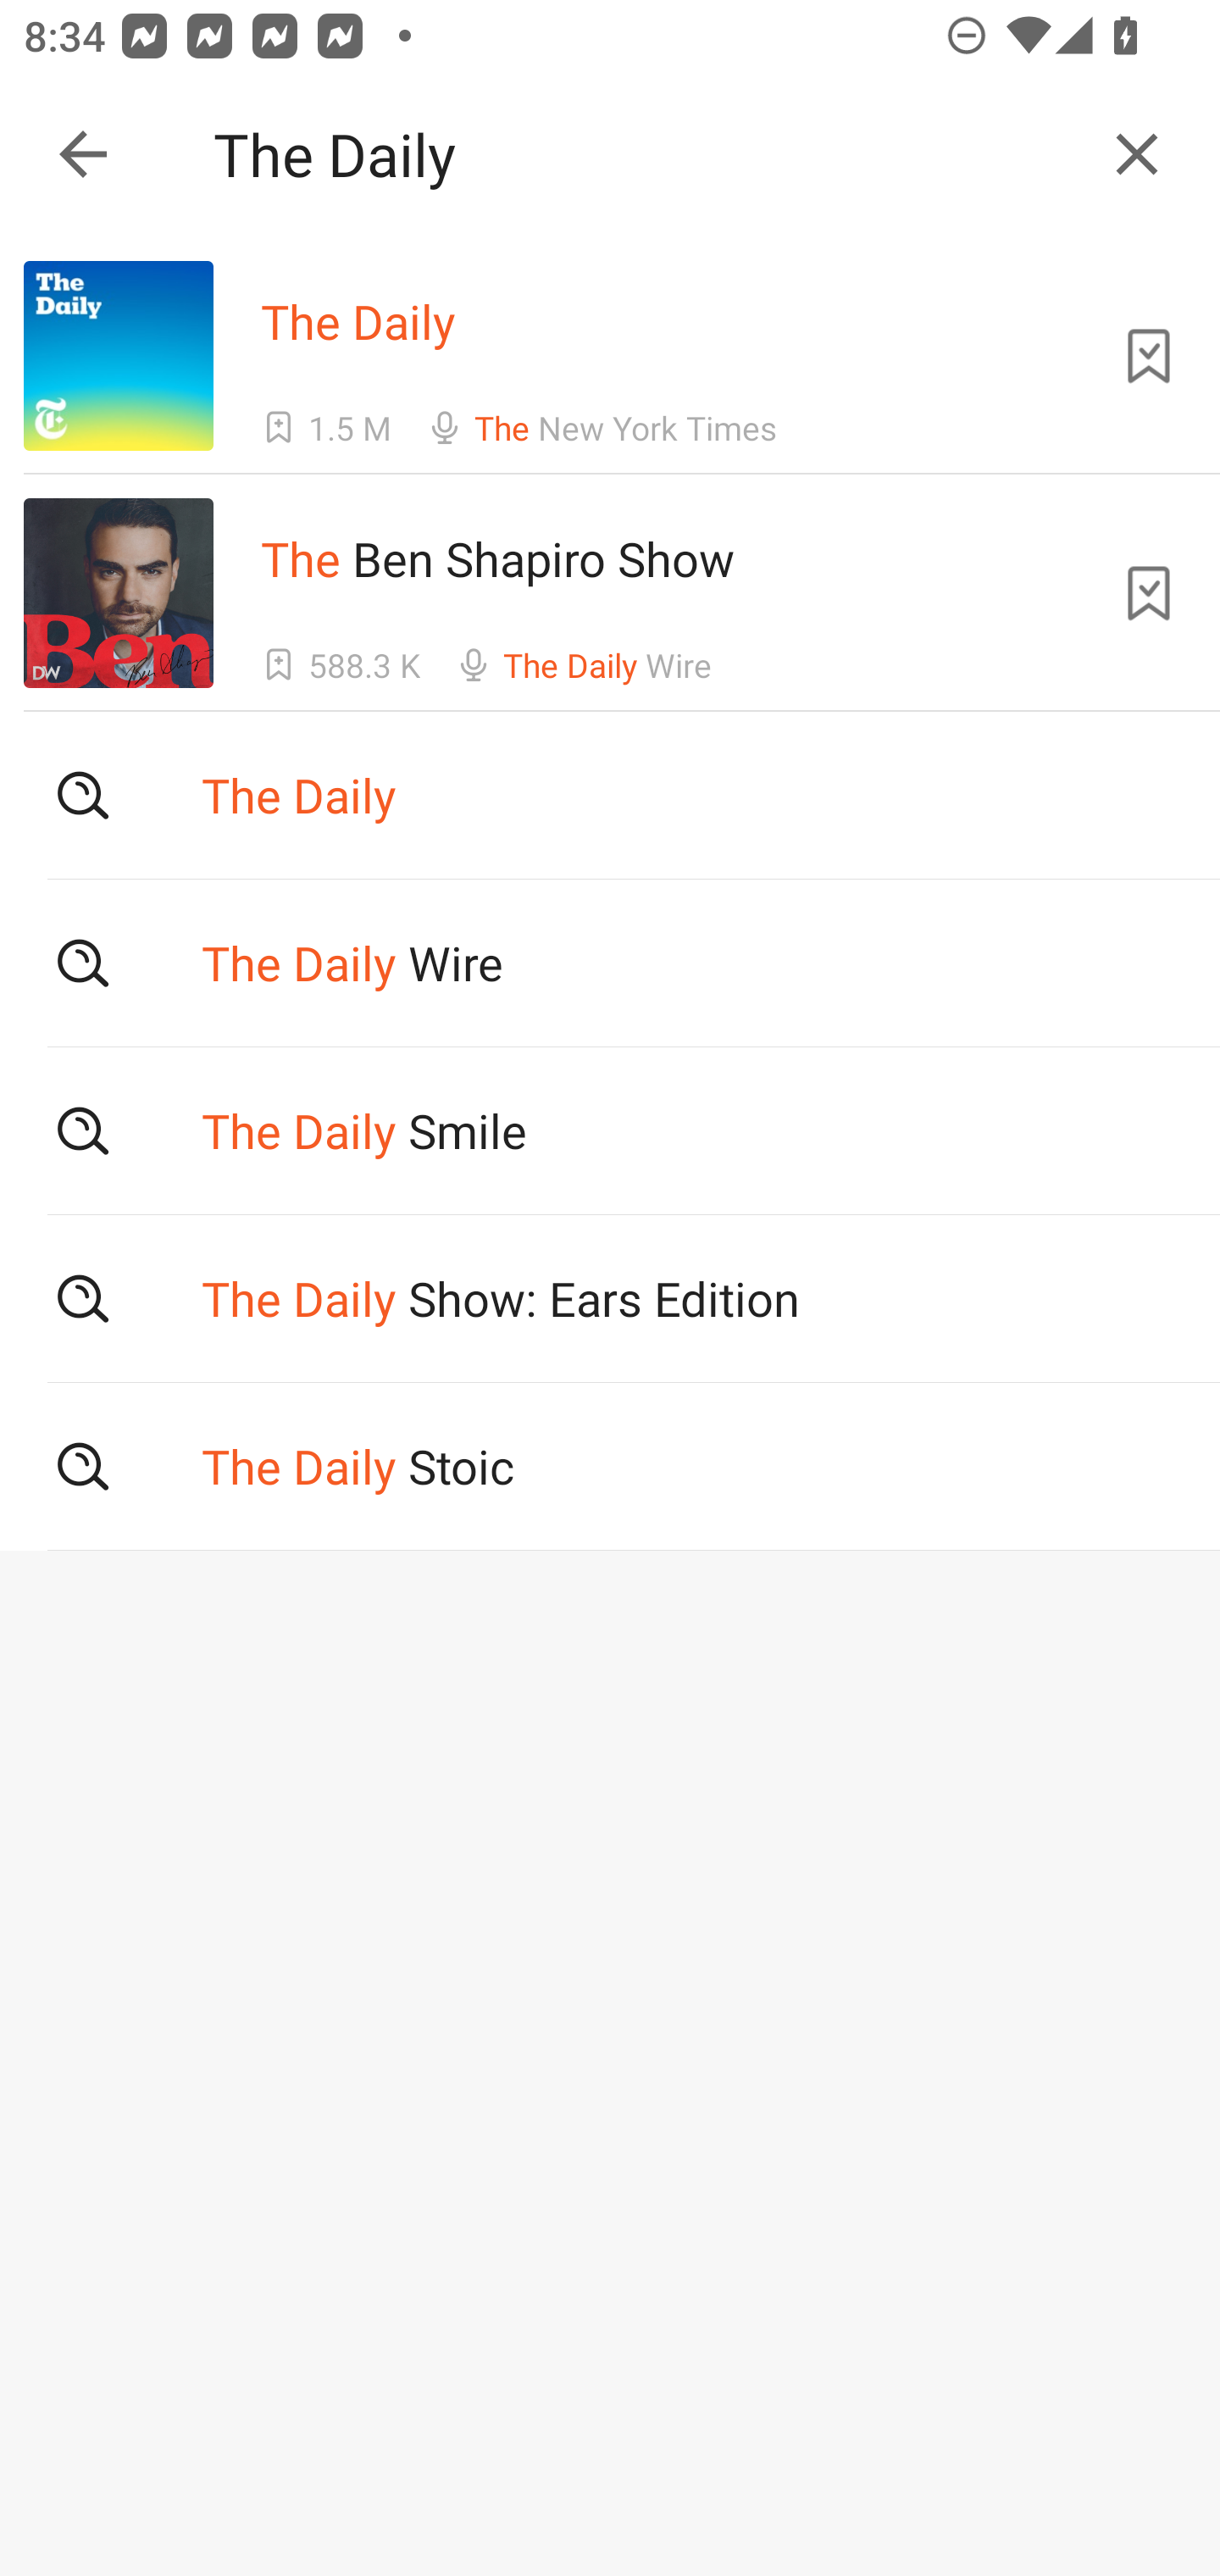 This screenshot has height=2576, width=1220. I want to click on  The Daily Show: Ears Edition, so click(610, 1299).